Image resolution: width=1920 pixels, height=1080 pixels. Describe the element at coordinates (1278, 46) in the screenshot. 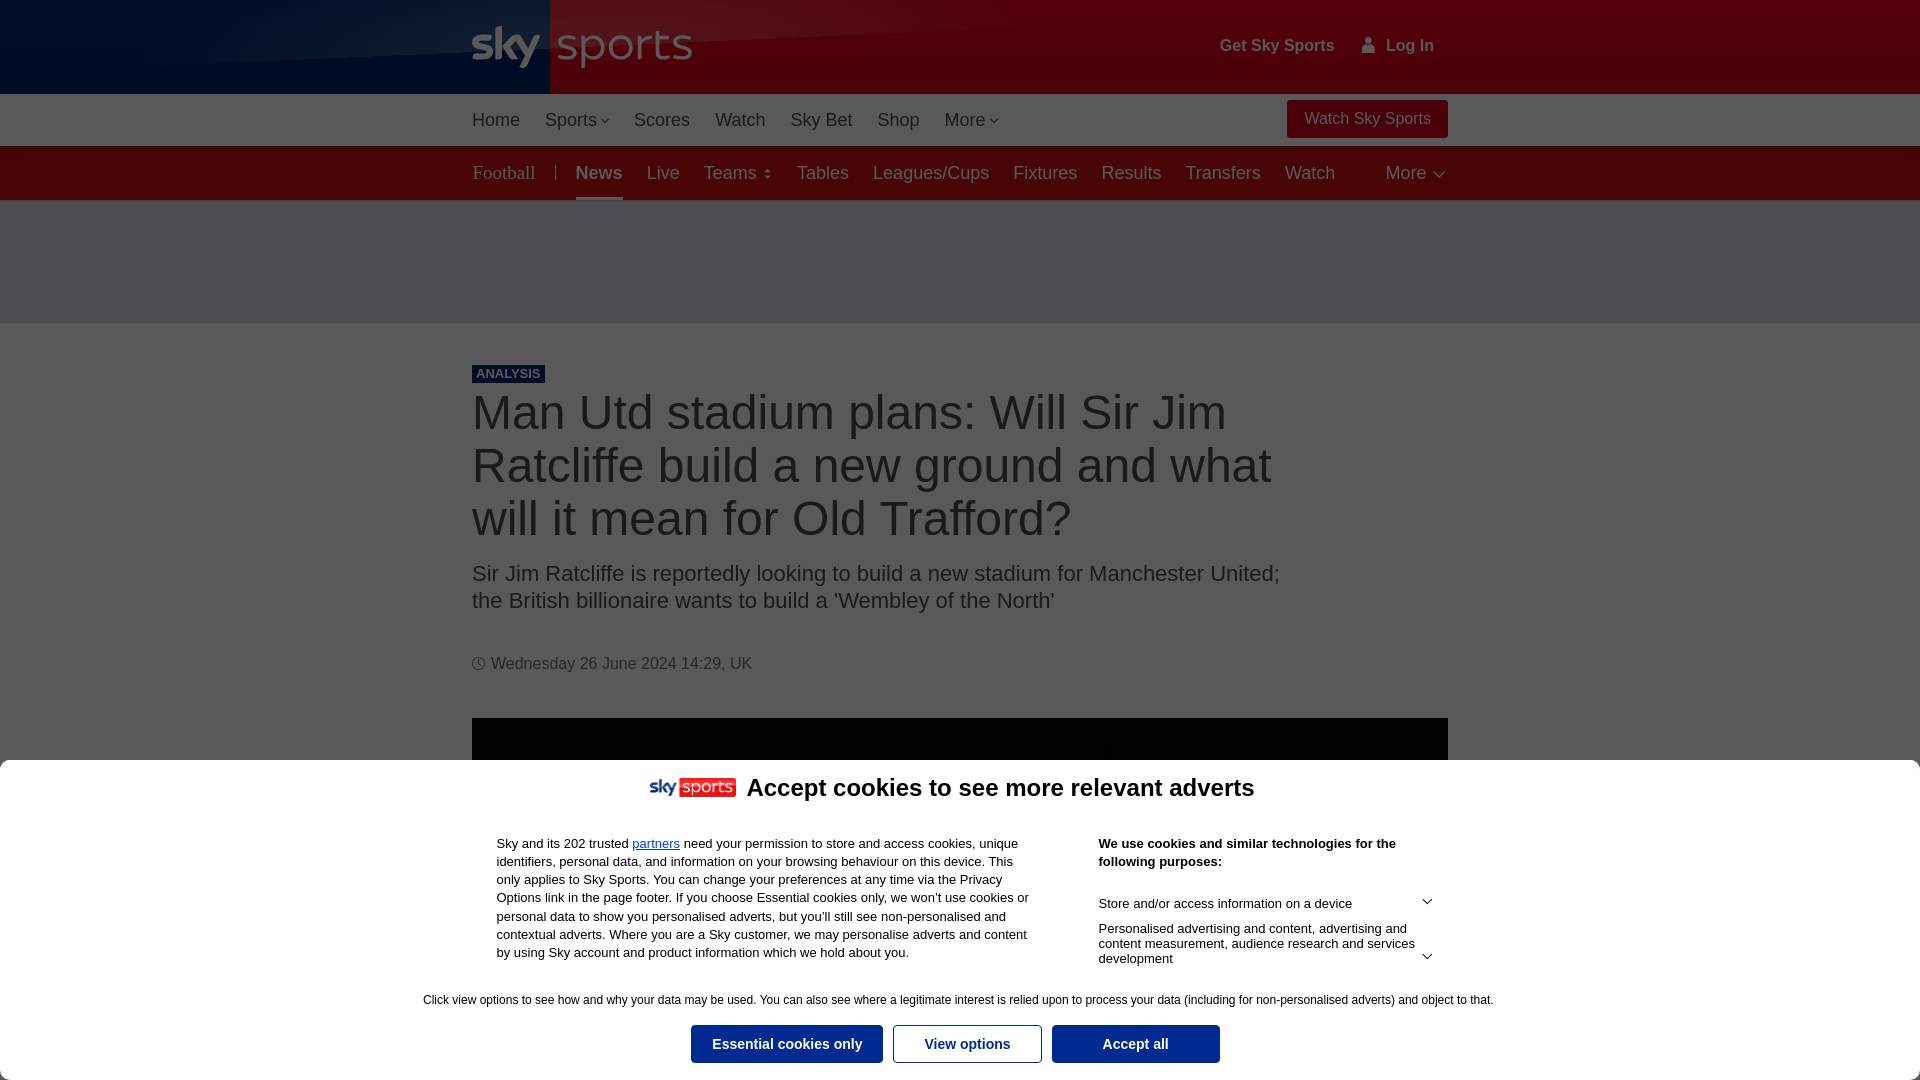

I see `Get Sky Sports` at that location.